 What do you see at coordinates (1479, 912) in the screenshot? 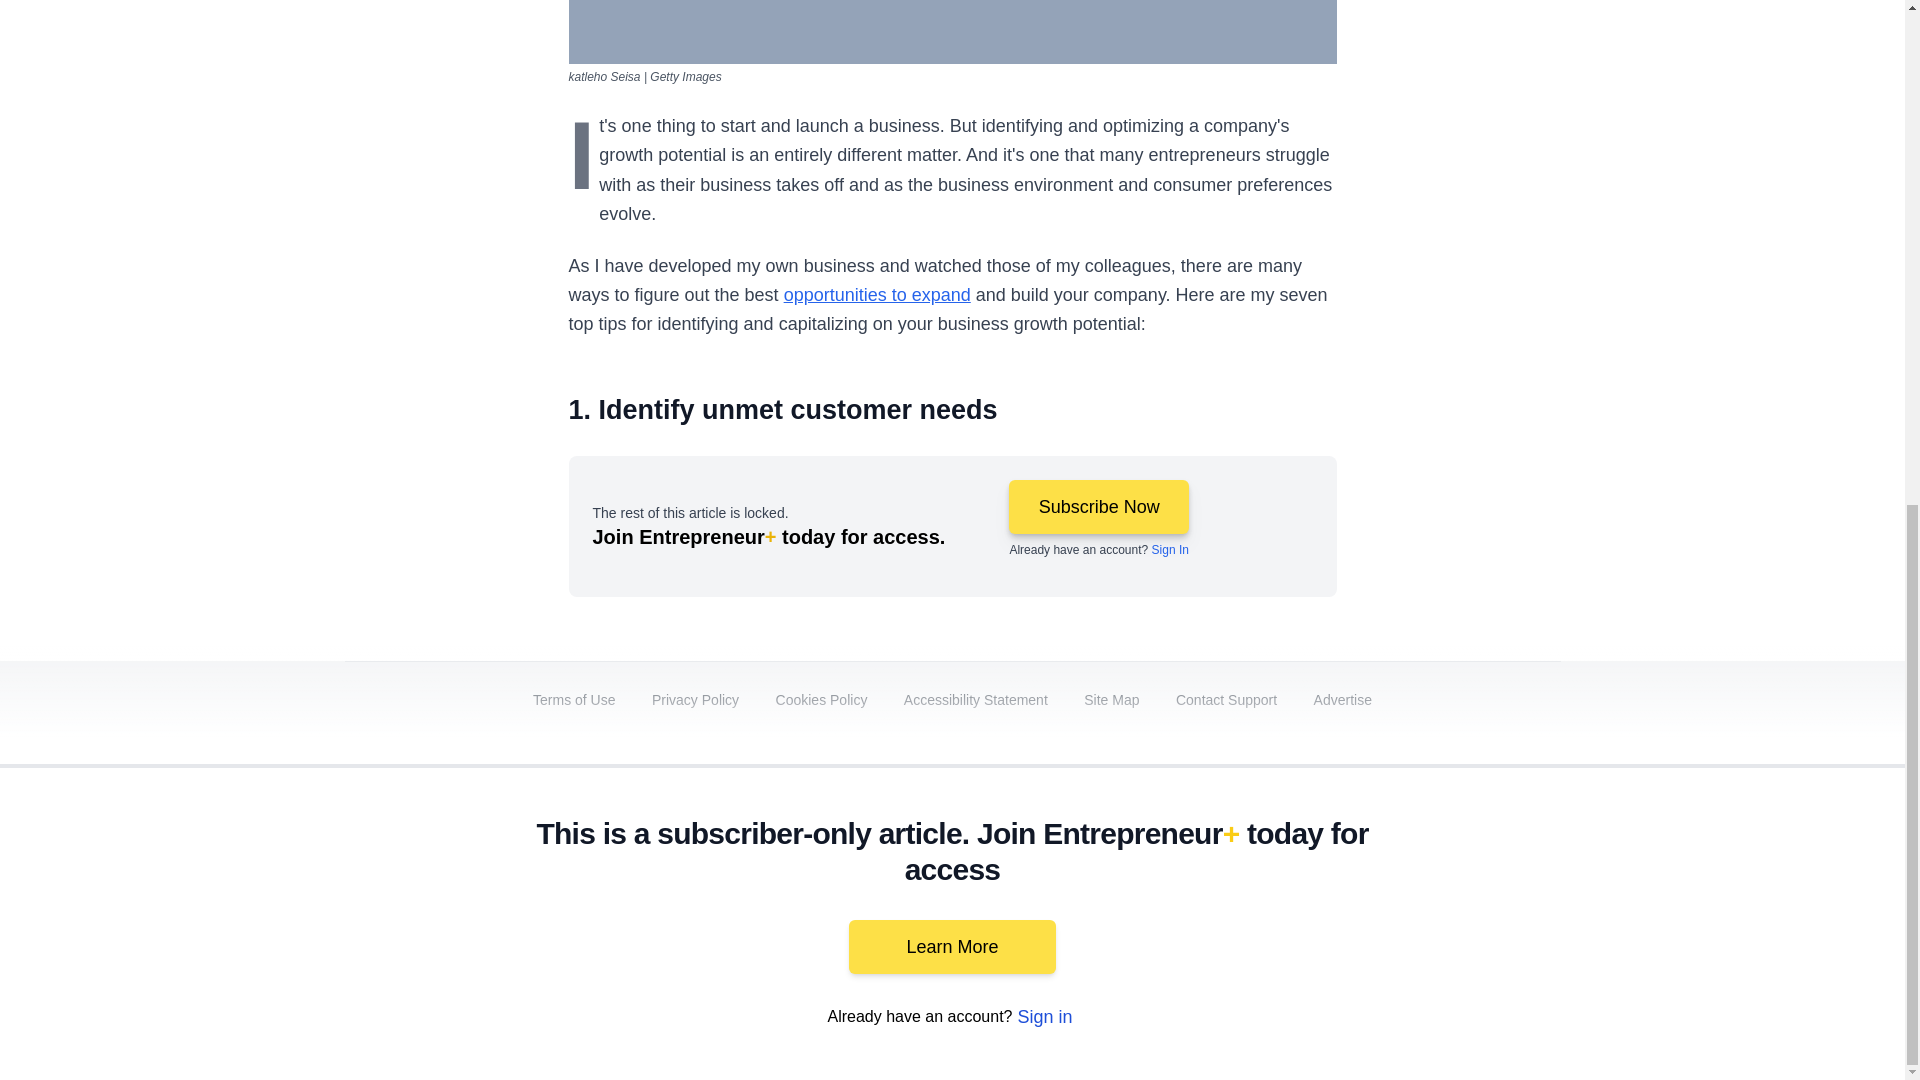
I see `snapchat` at bounding box center [1479, 912].